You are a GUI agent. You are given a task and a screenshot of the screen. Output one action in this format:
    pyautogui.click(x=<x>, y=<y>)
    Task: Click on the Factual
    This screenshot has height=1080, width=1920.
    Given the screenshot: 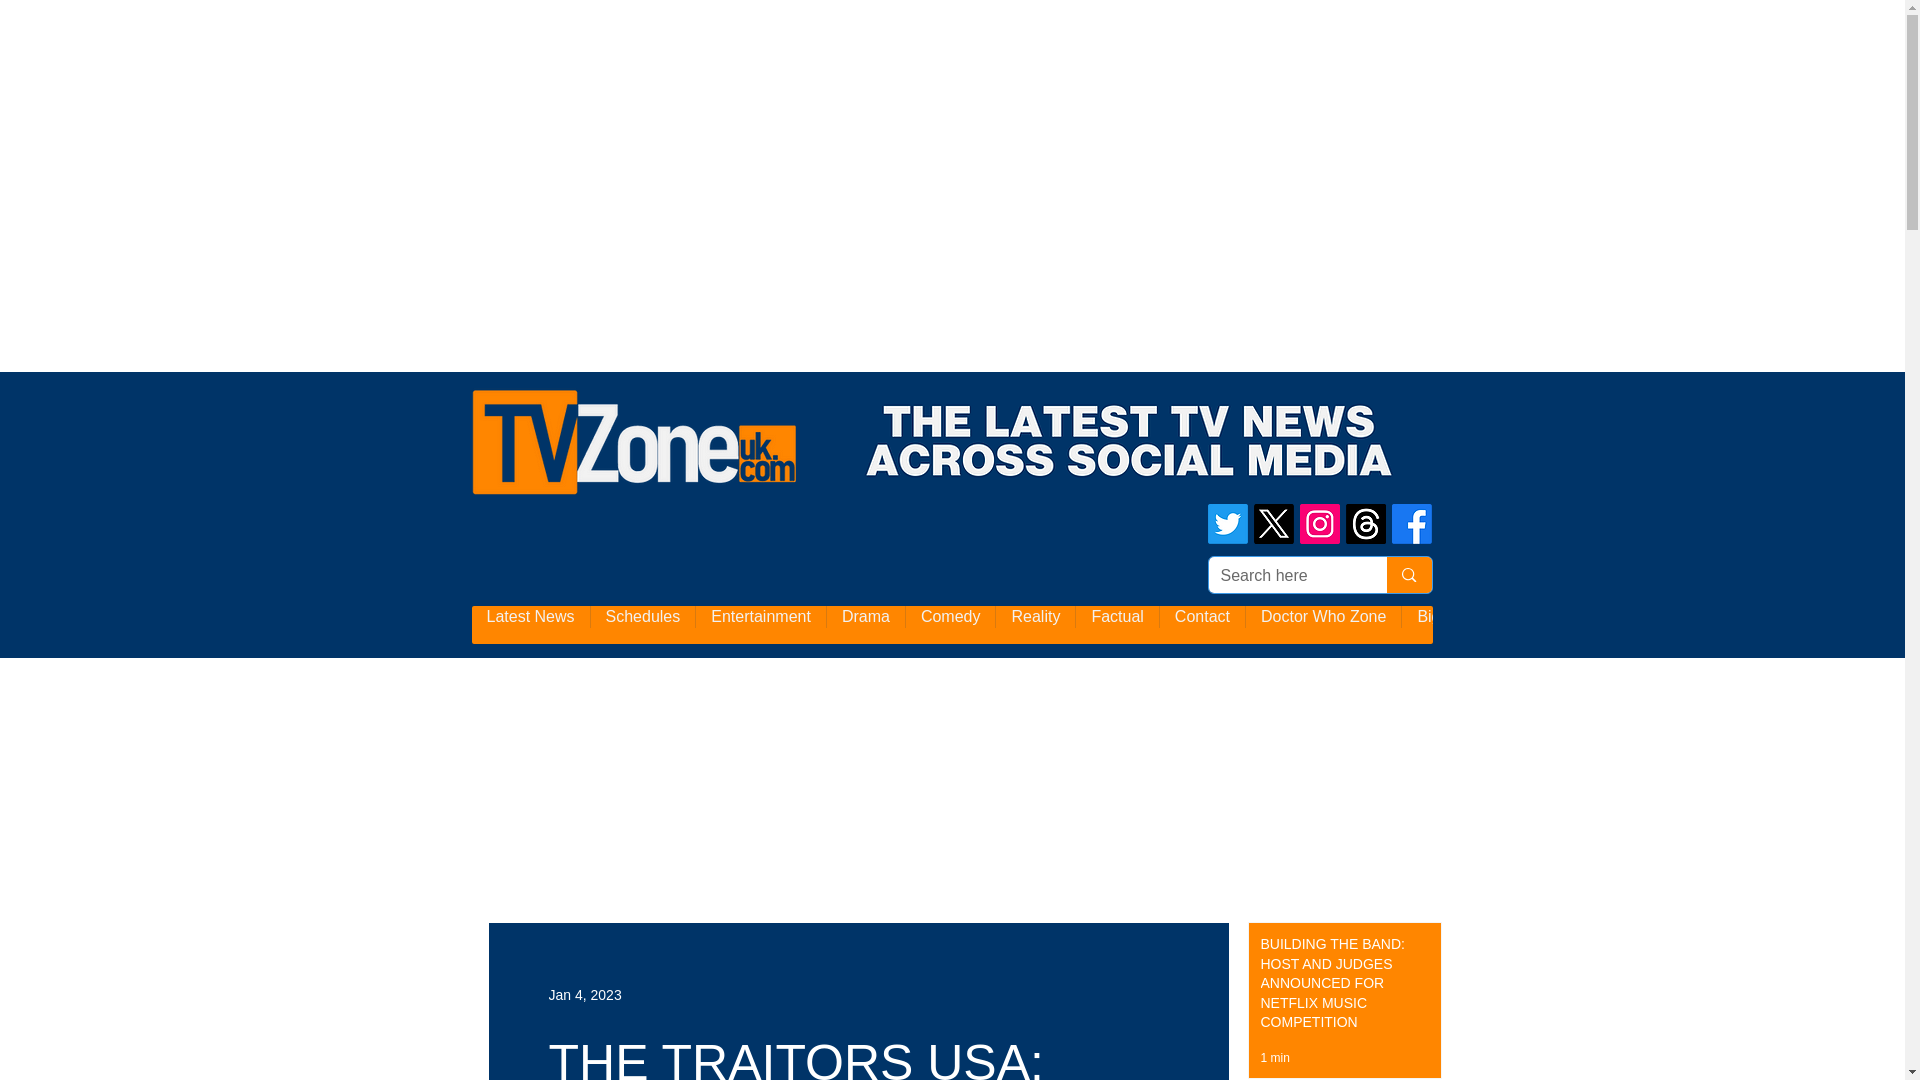 What is the action you would take?
    pyautogui.click(x=1116, y=624)
    